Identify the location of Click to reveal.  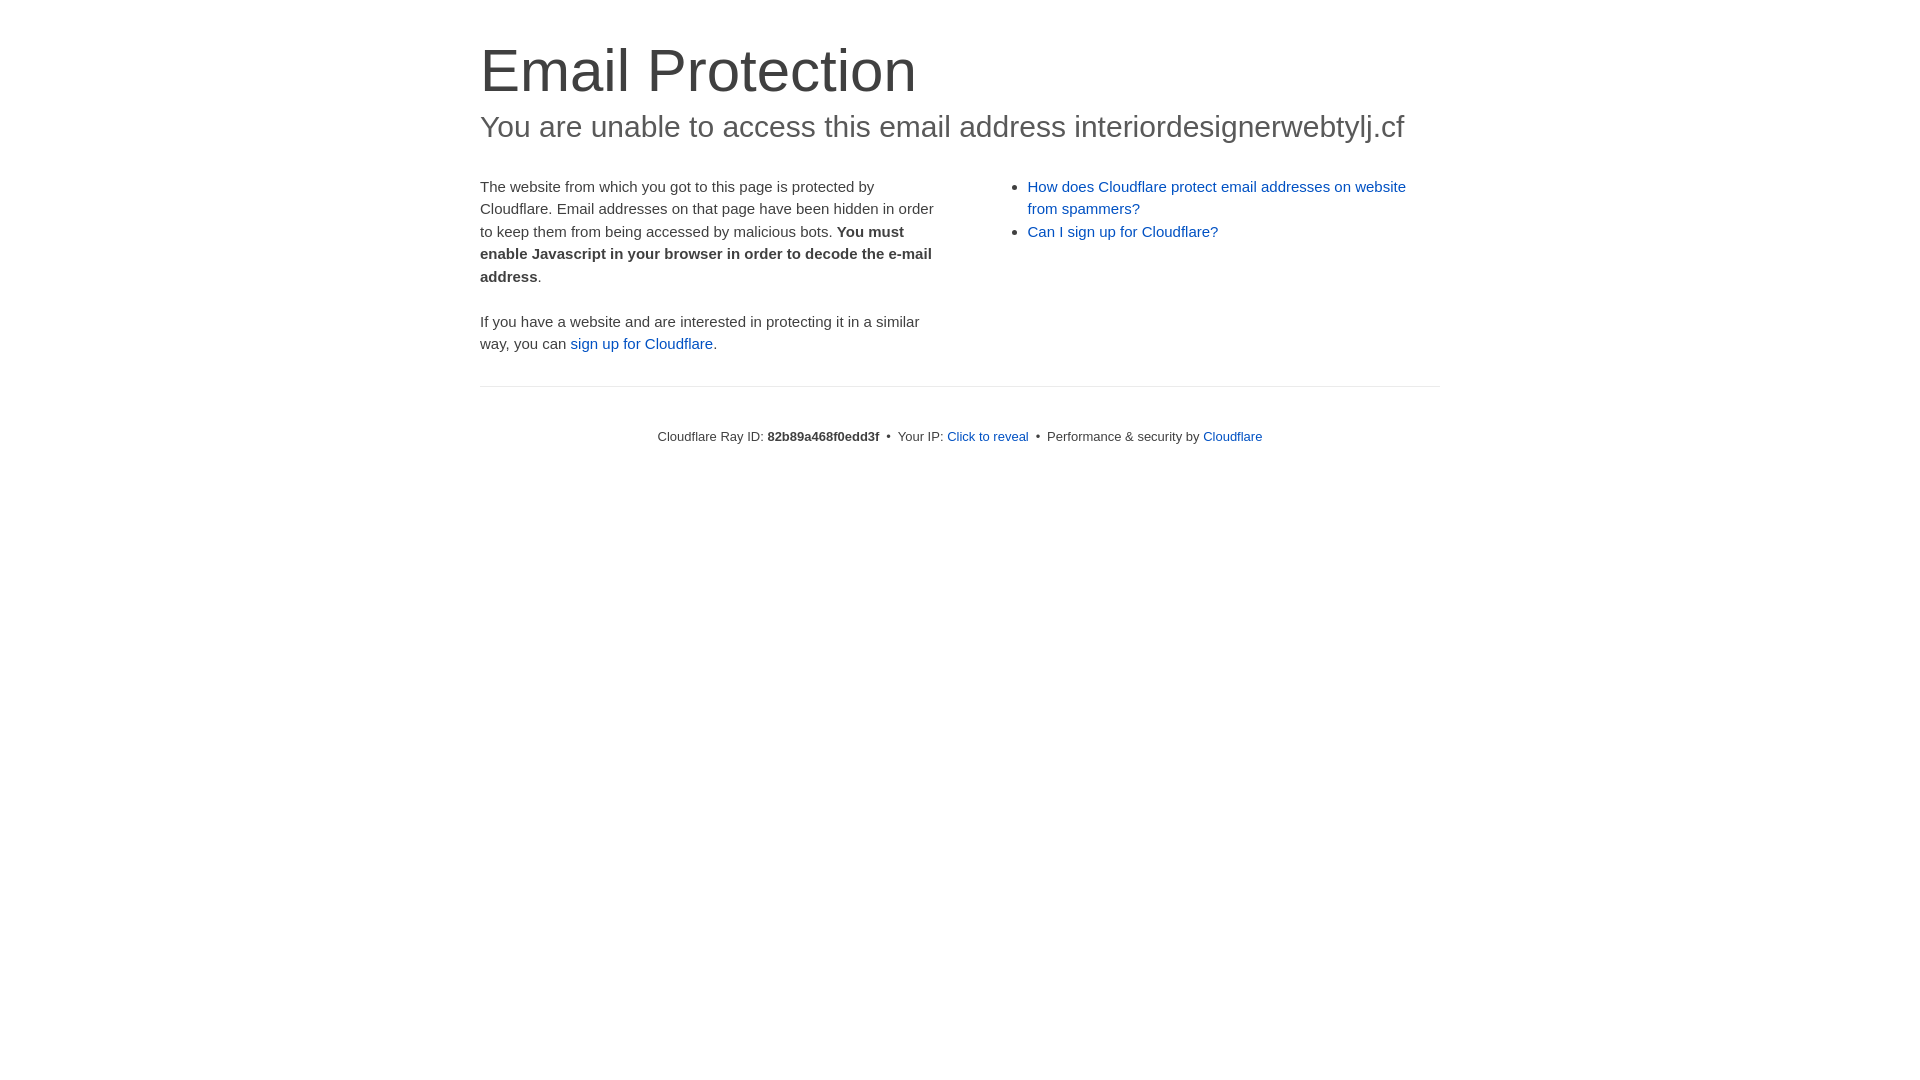
(988, 436).